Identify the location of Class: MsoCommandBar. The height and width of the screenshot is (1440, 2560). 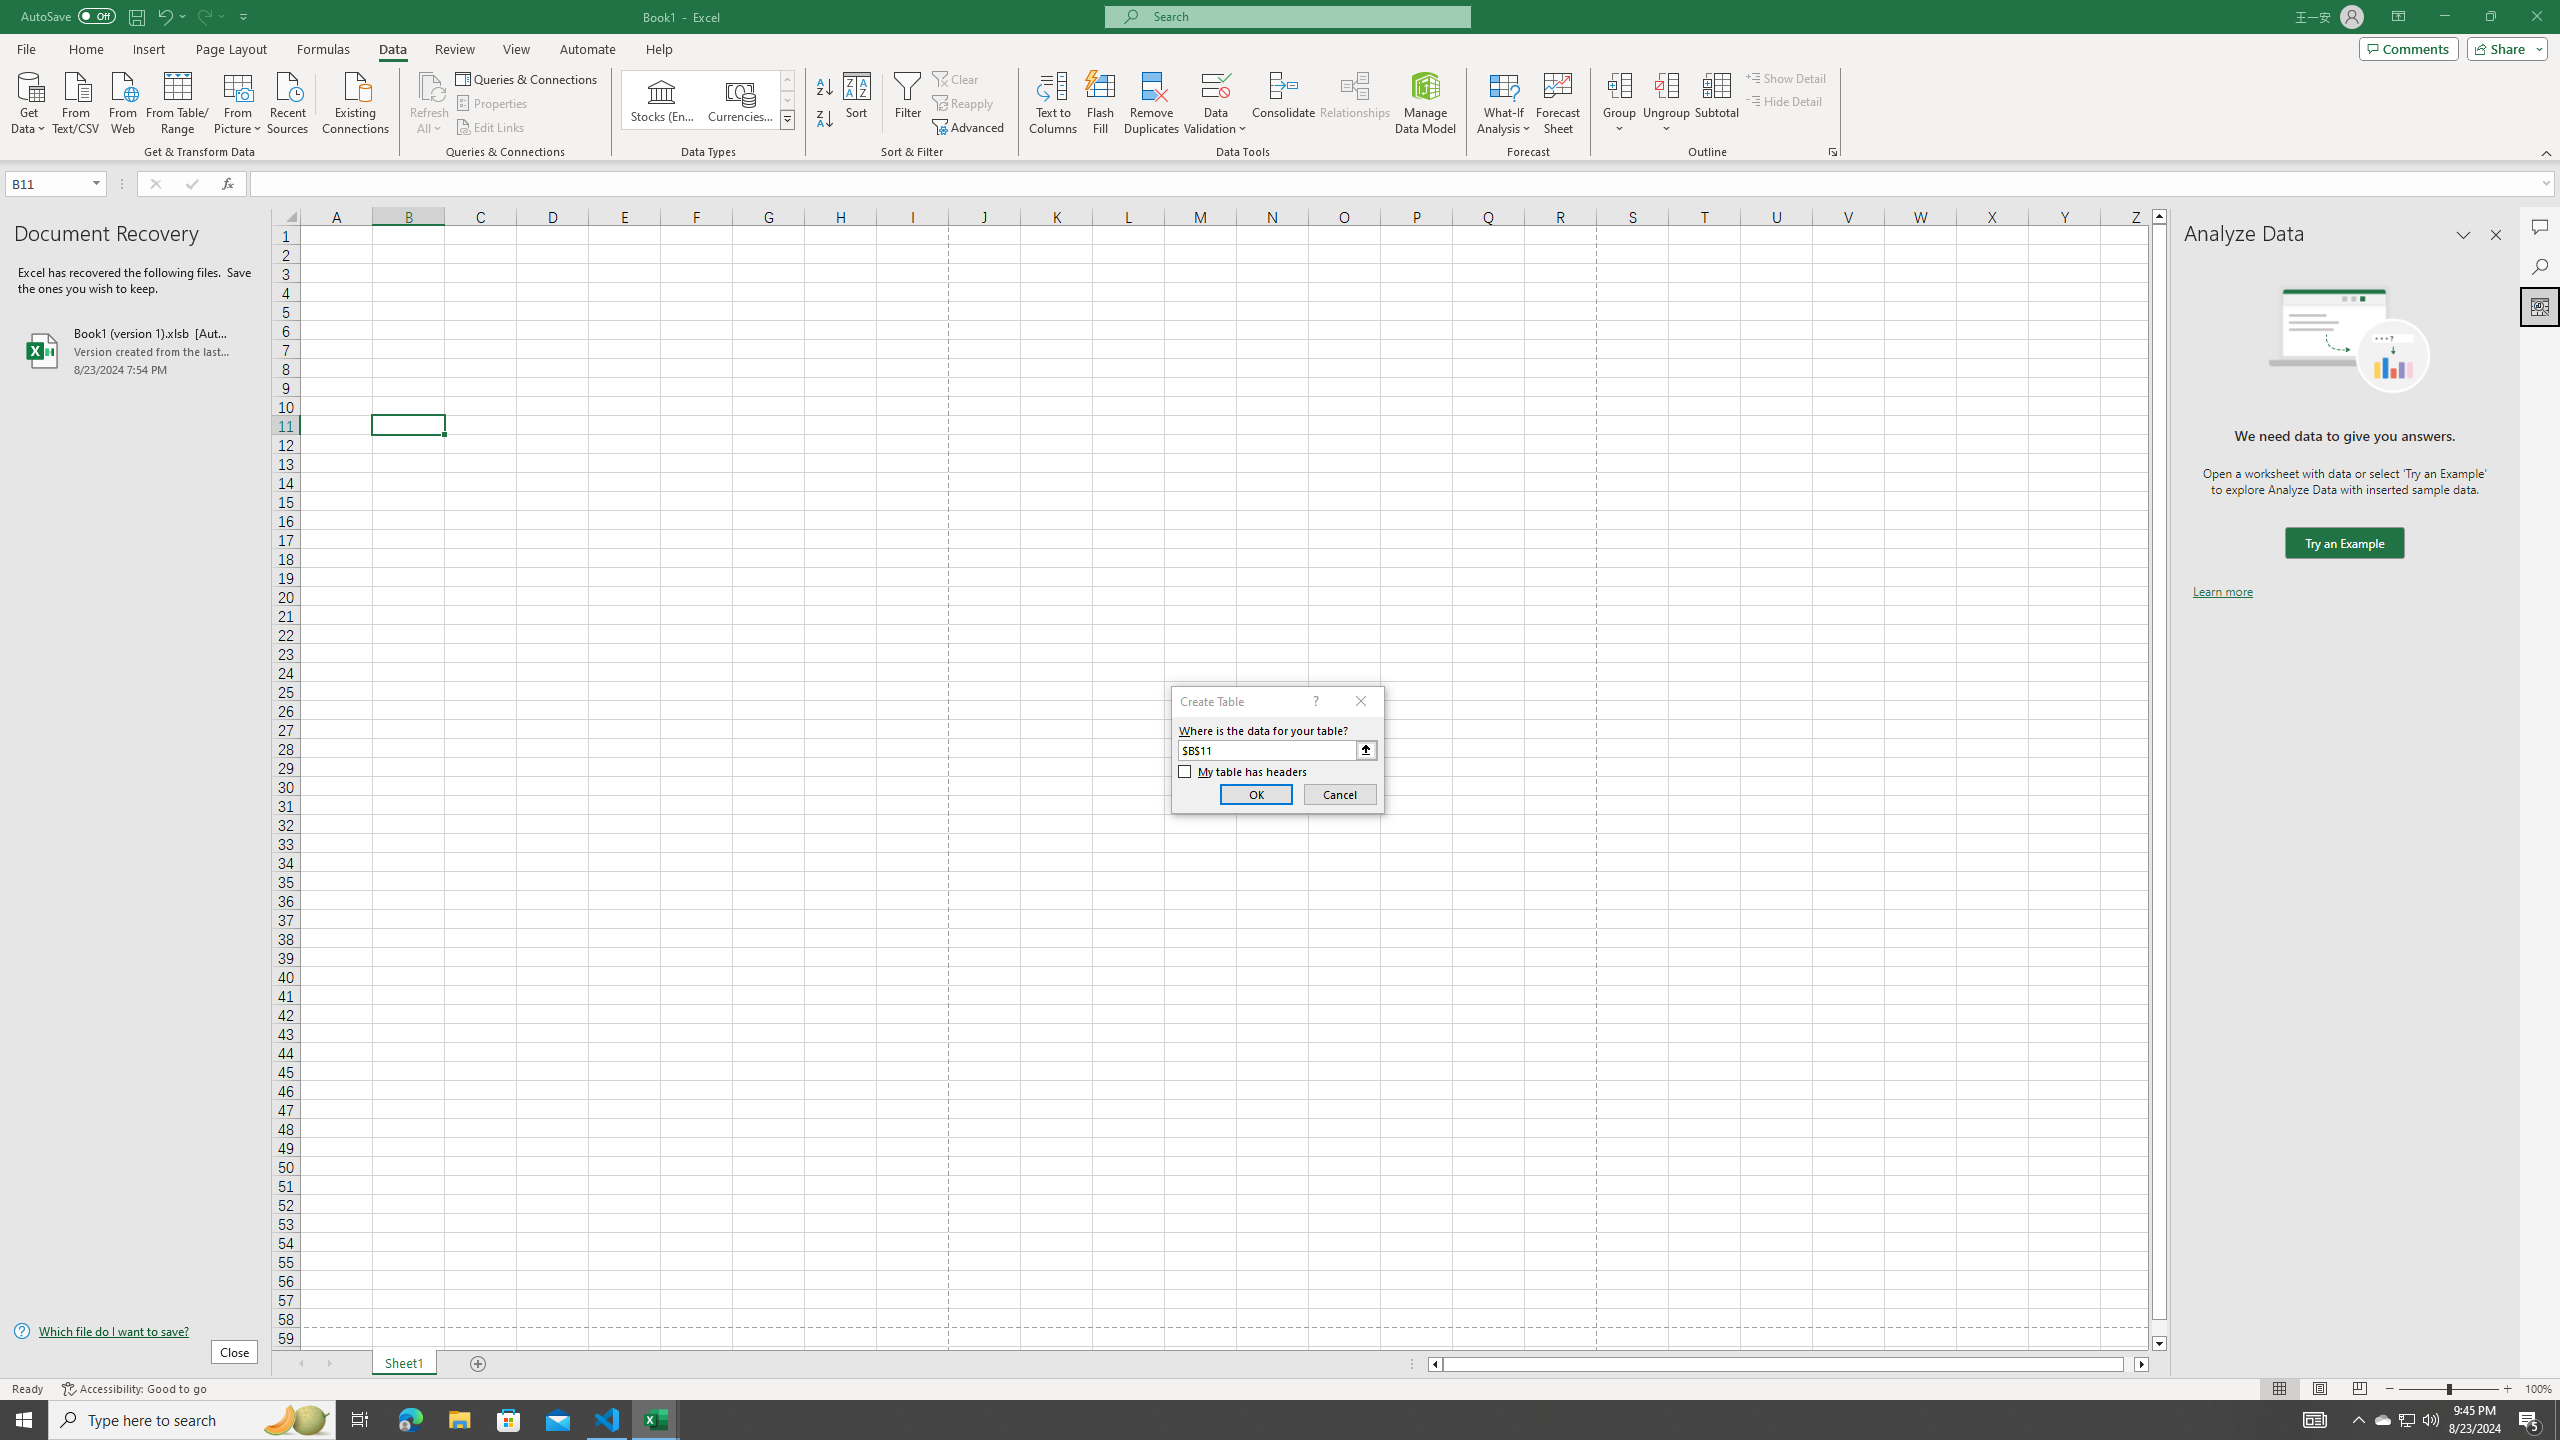
(1280, 80).